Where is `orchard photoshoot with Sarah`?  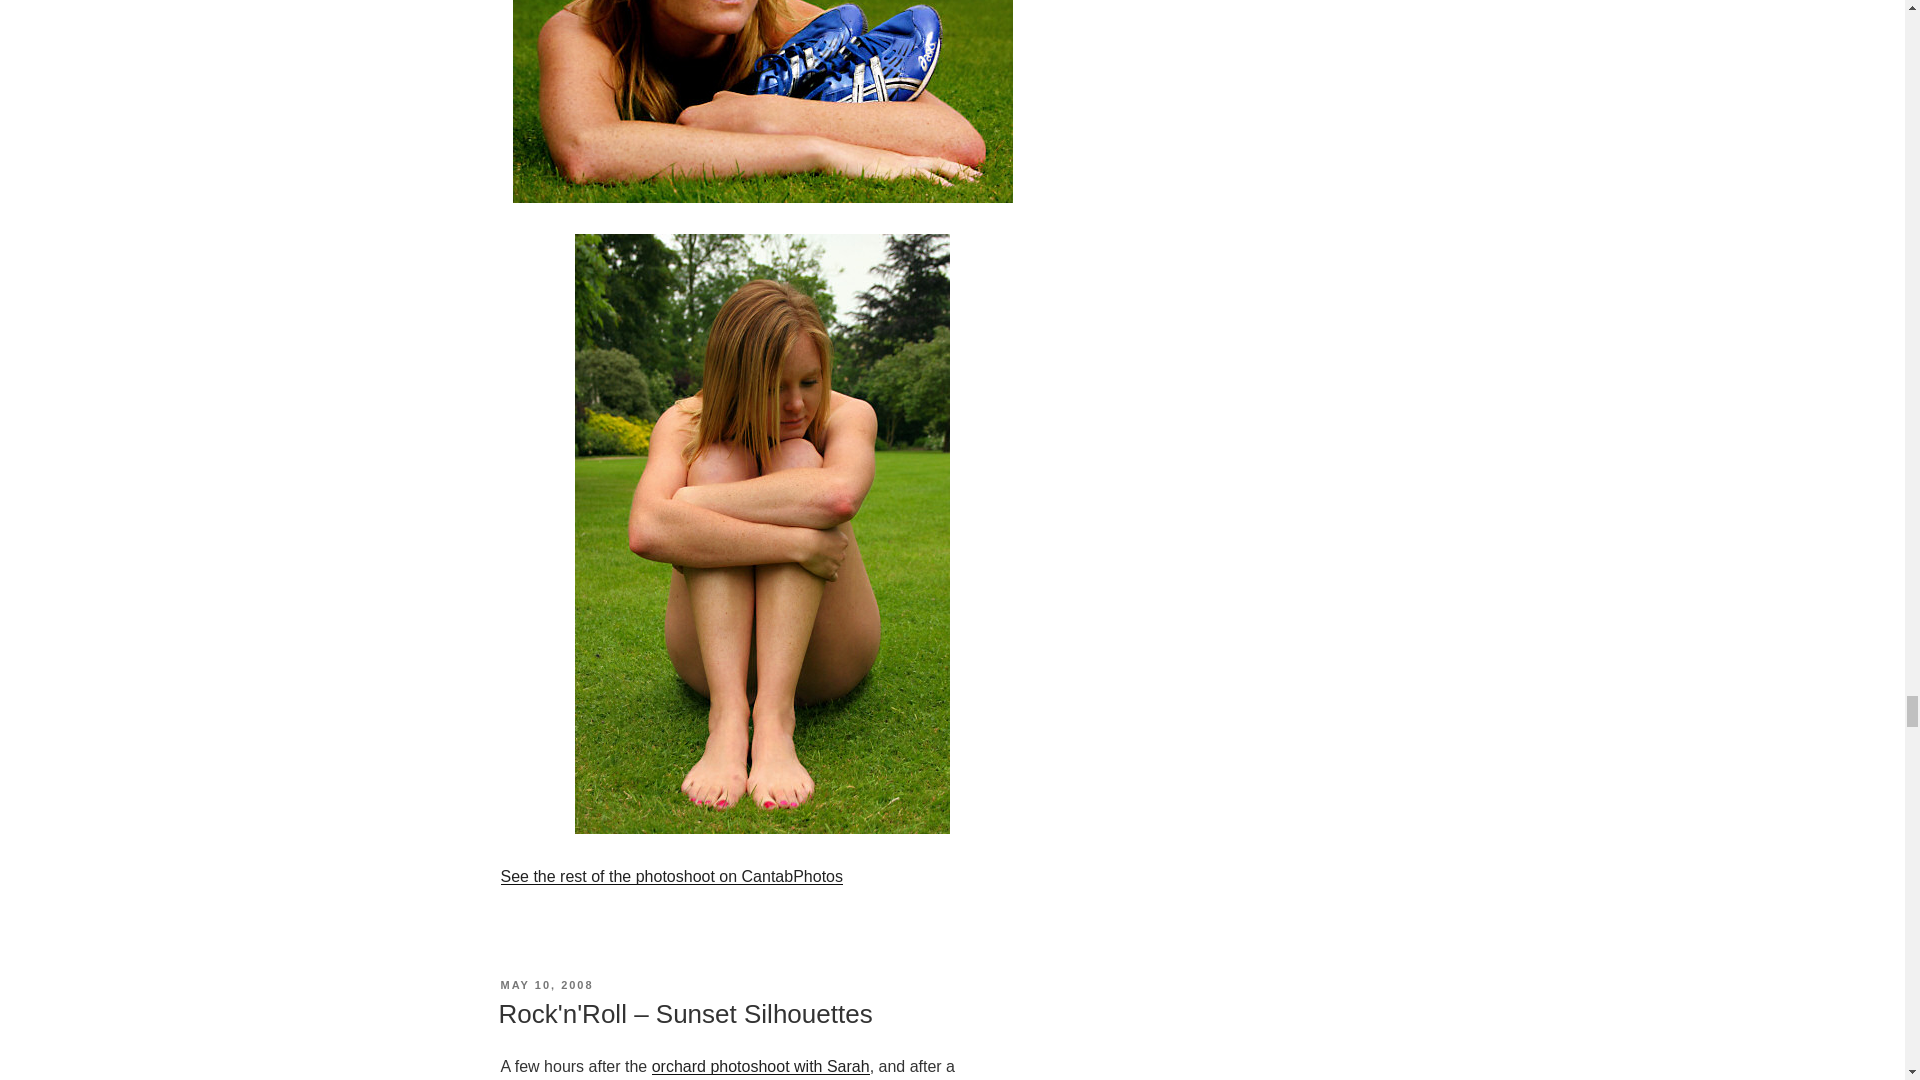 orchard photoshoot with Sarah is located at coordinates (760, 1066).